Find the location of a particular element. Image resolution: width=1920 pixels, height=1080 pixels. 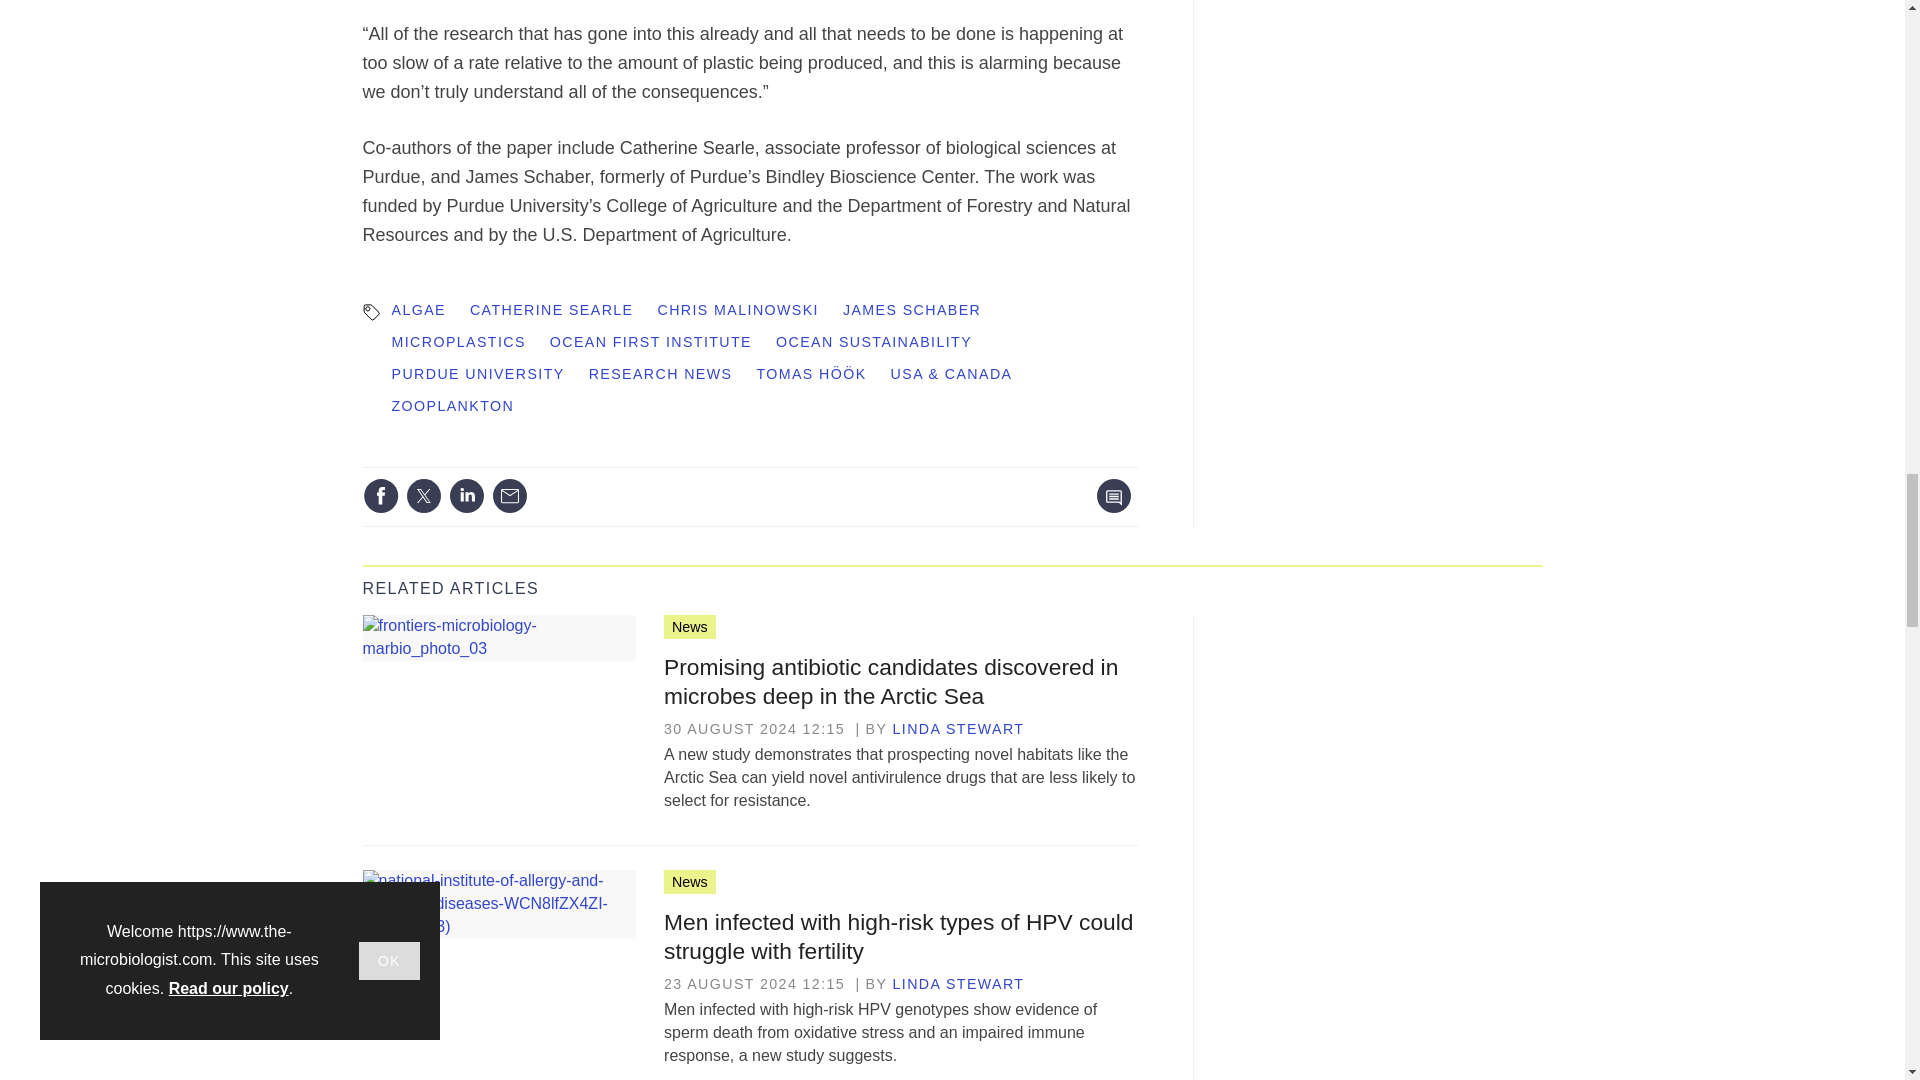

Share this on Linked in is located at coordinates (465, 496).